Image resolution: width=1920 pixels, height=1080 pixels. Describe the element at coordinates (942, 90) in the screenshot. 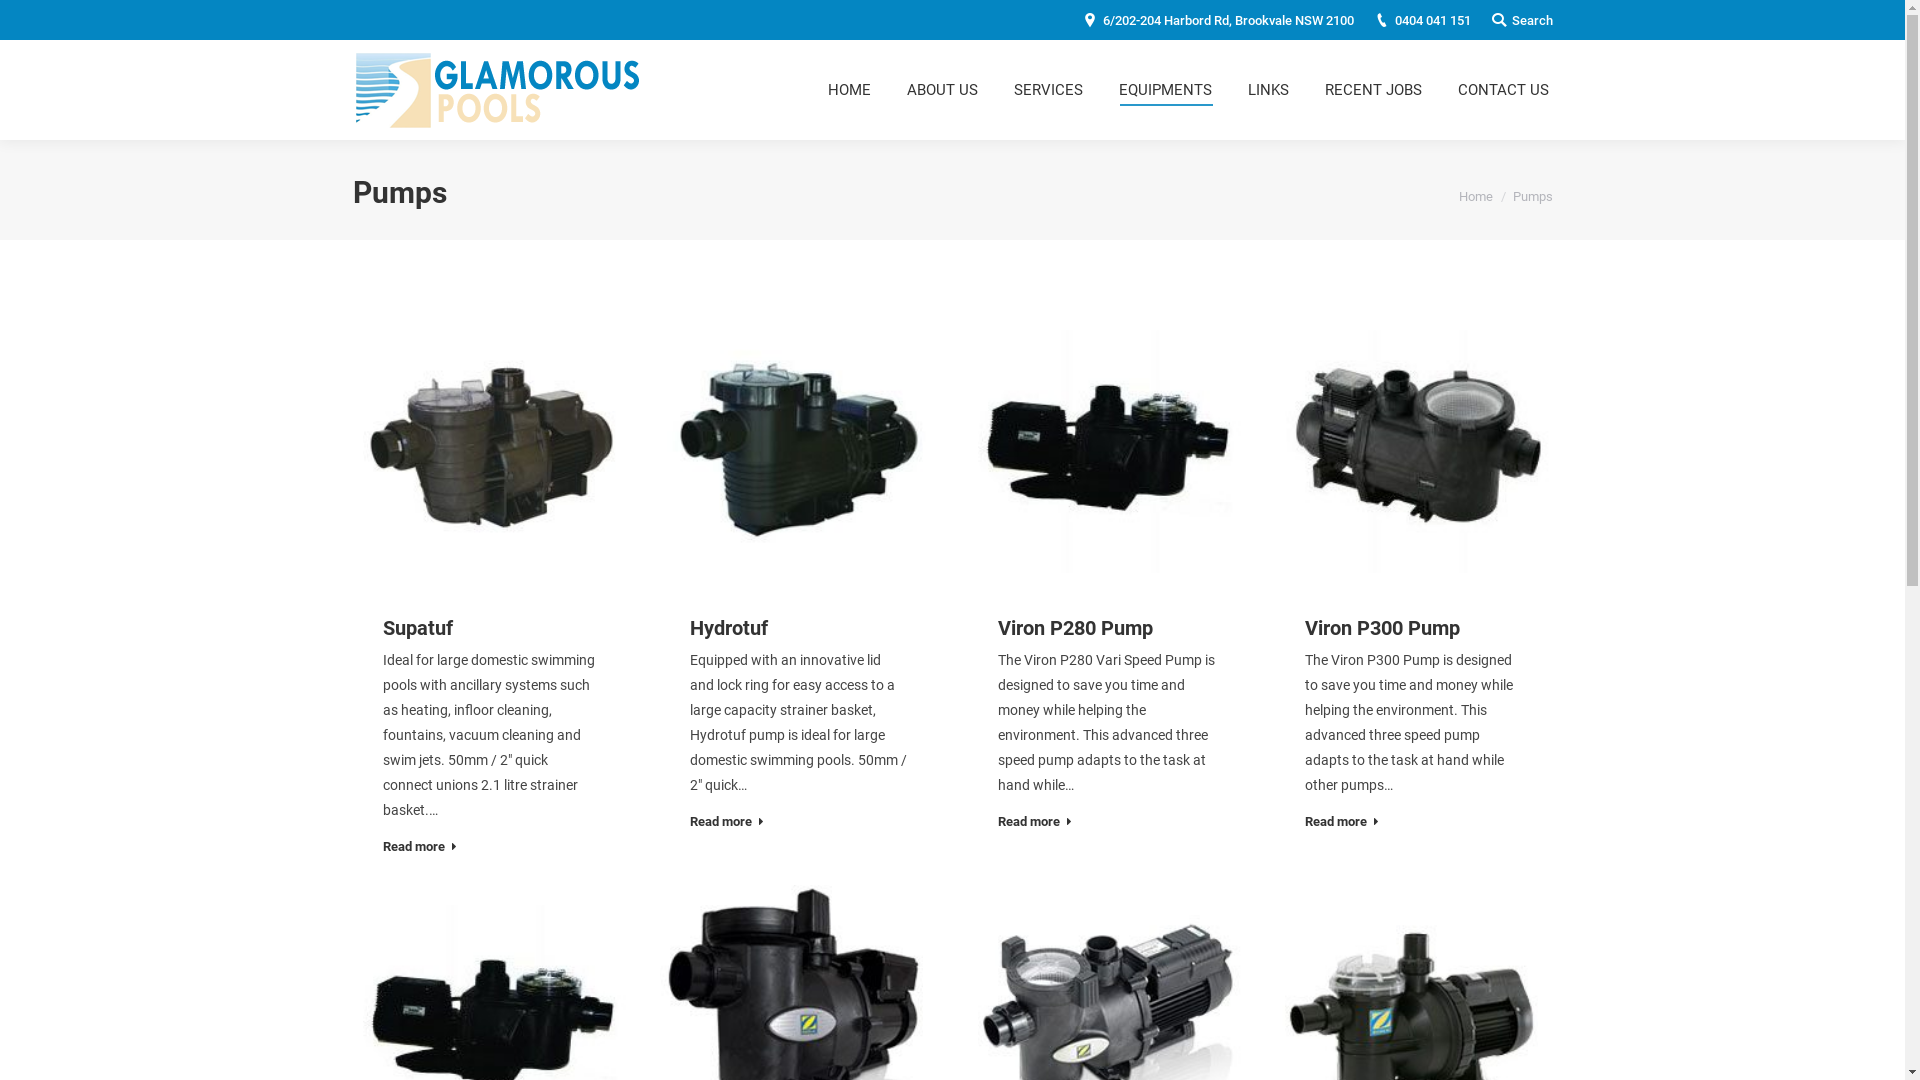

I see `ABOUT US` at that location.